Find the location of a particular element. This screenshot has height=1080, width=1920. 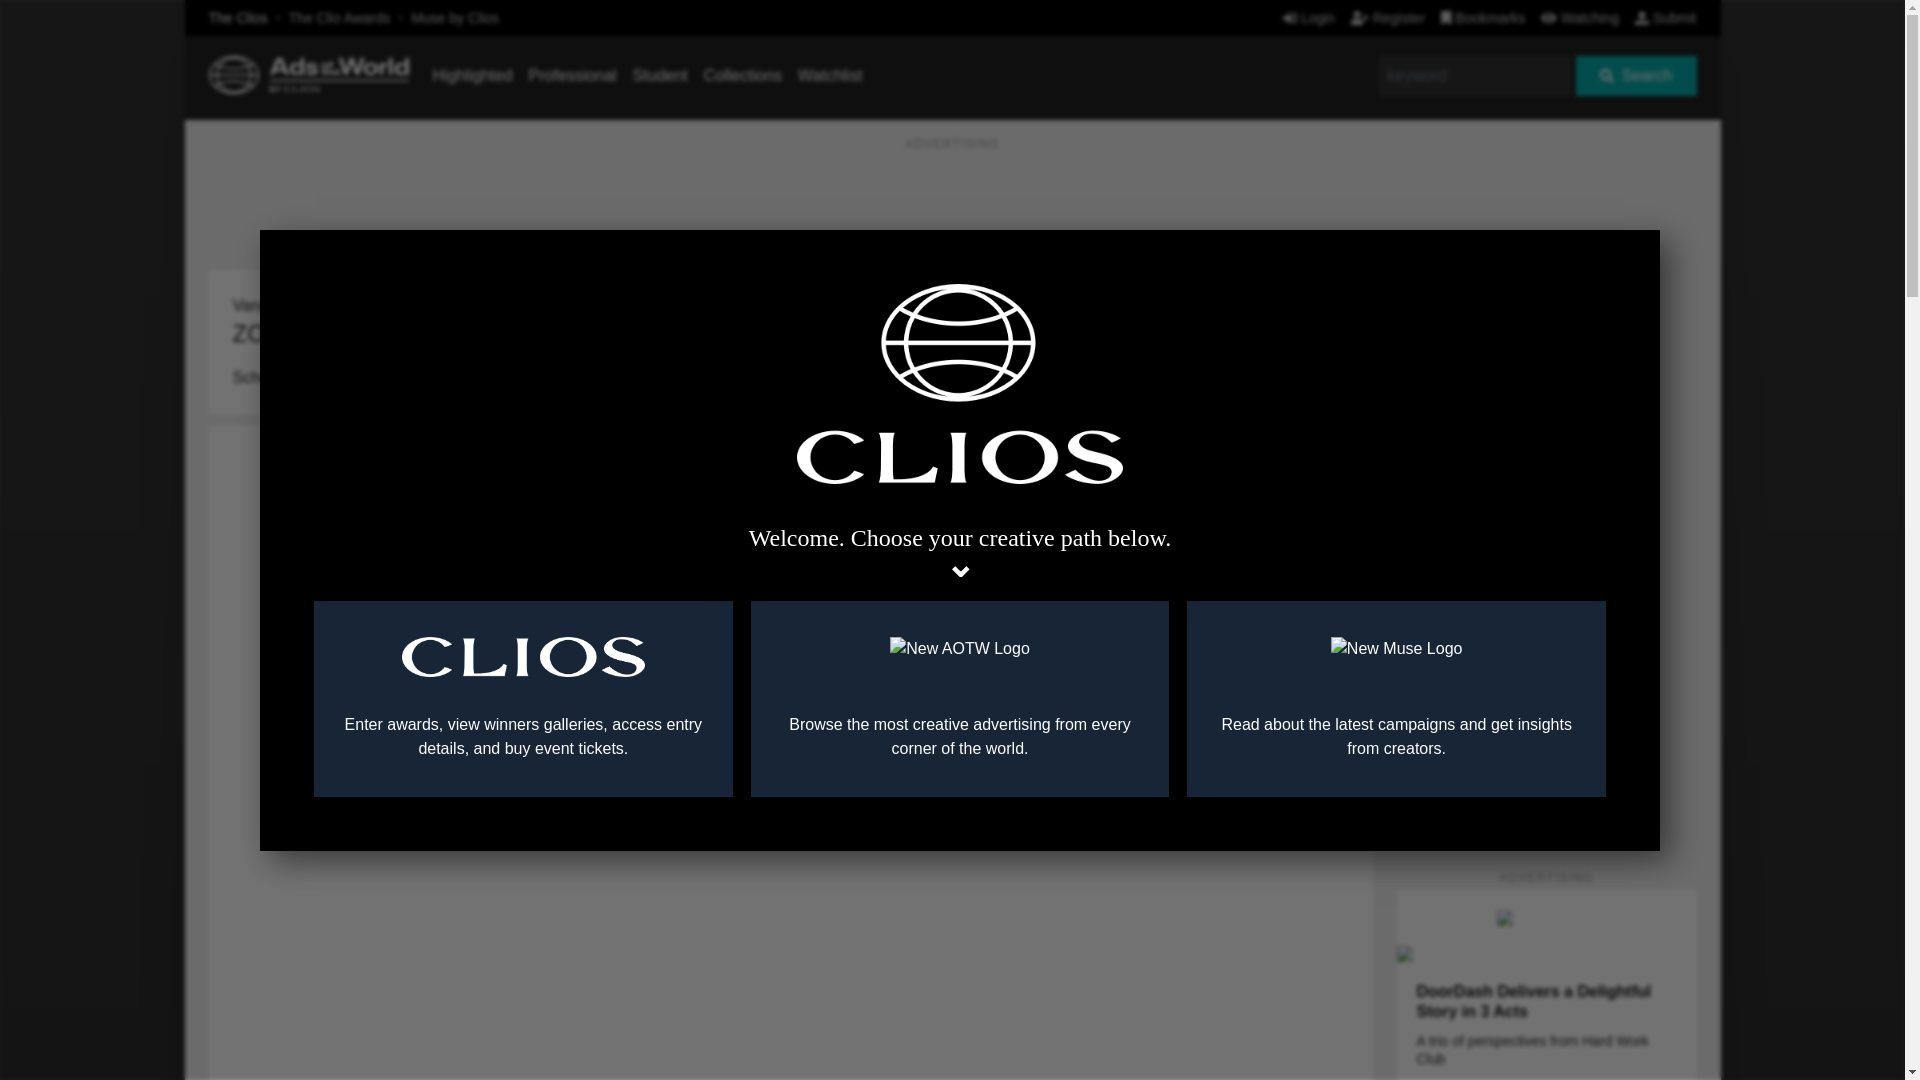

Watchlist is located at coordinates (830, 75).